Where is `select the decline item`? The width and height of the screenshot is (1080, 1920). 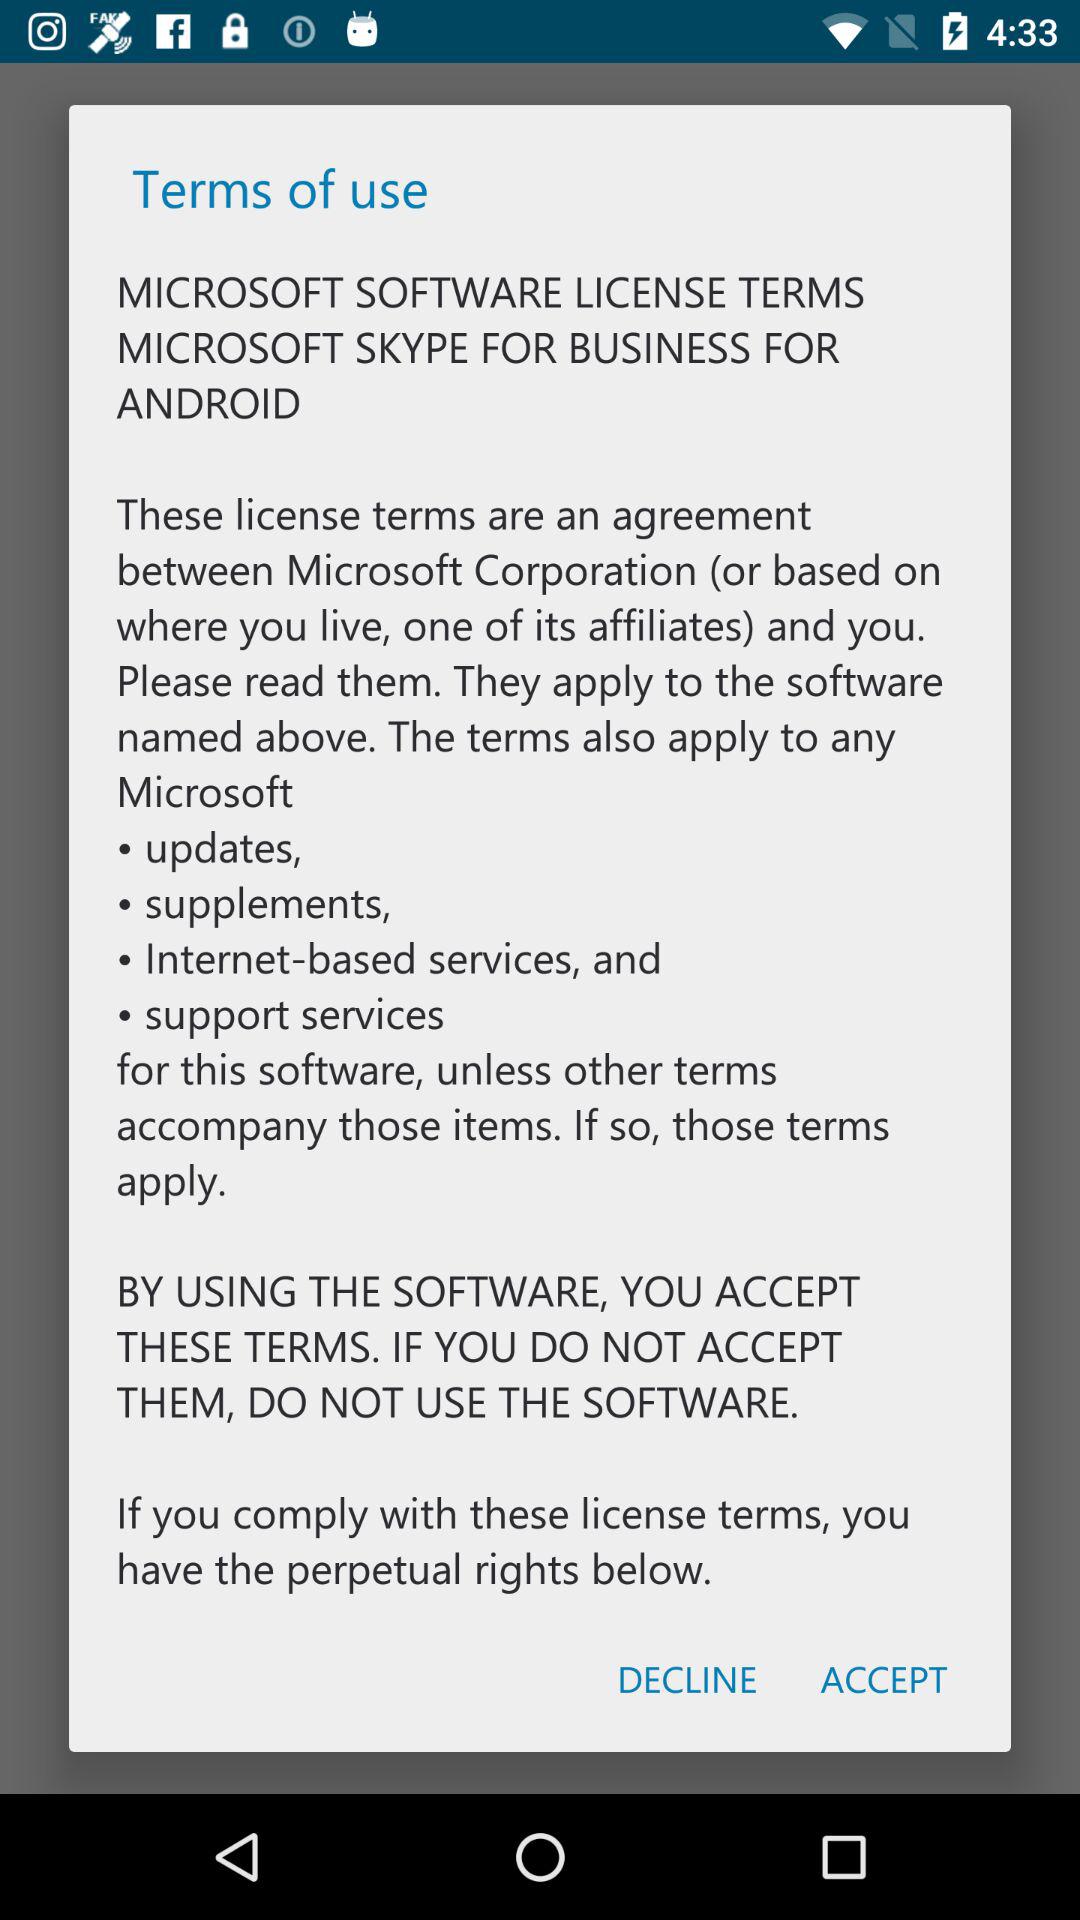 select the decline item is located at coordinates (686, 1678).